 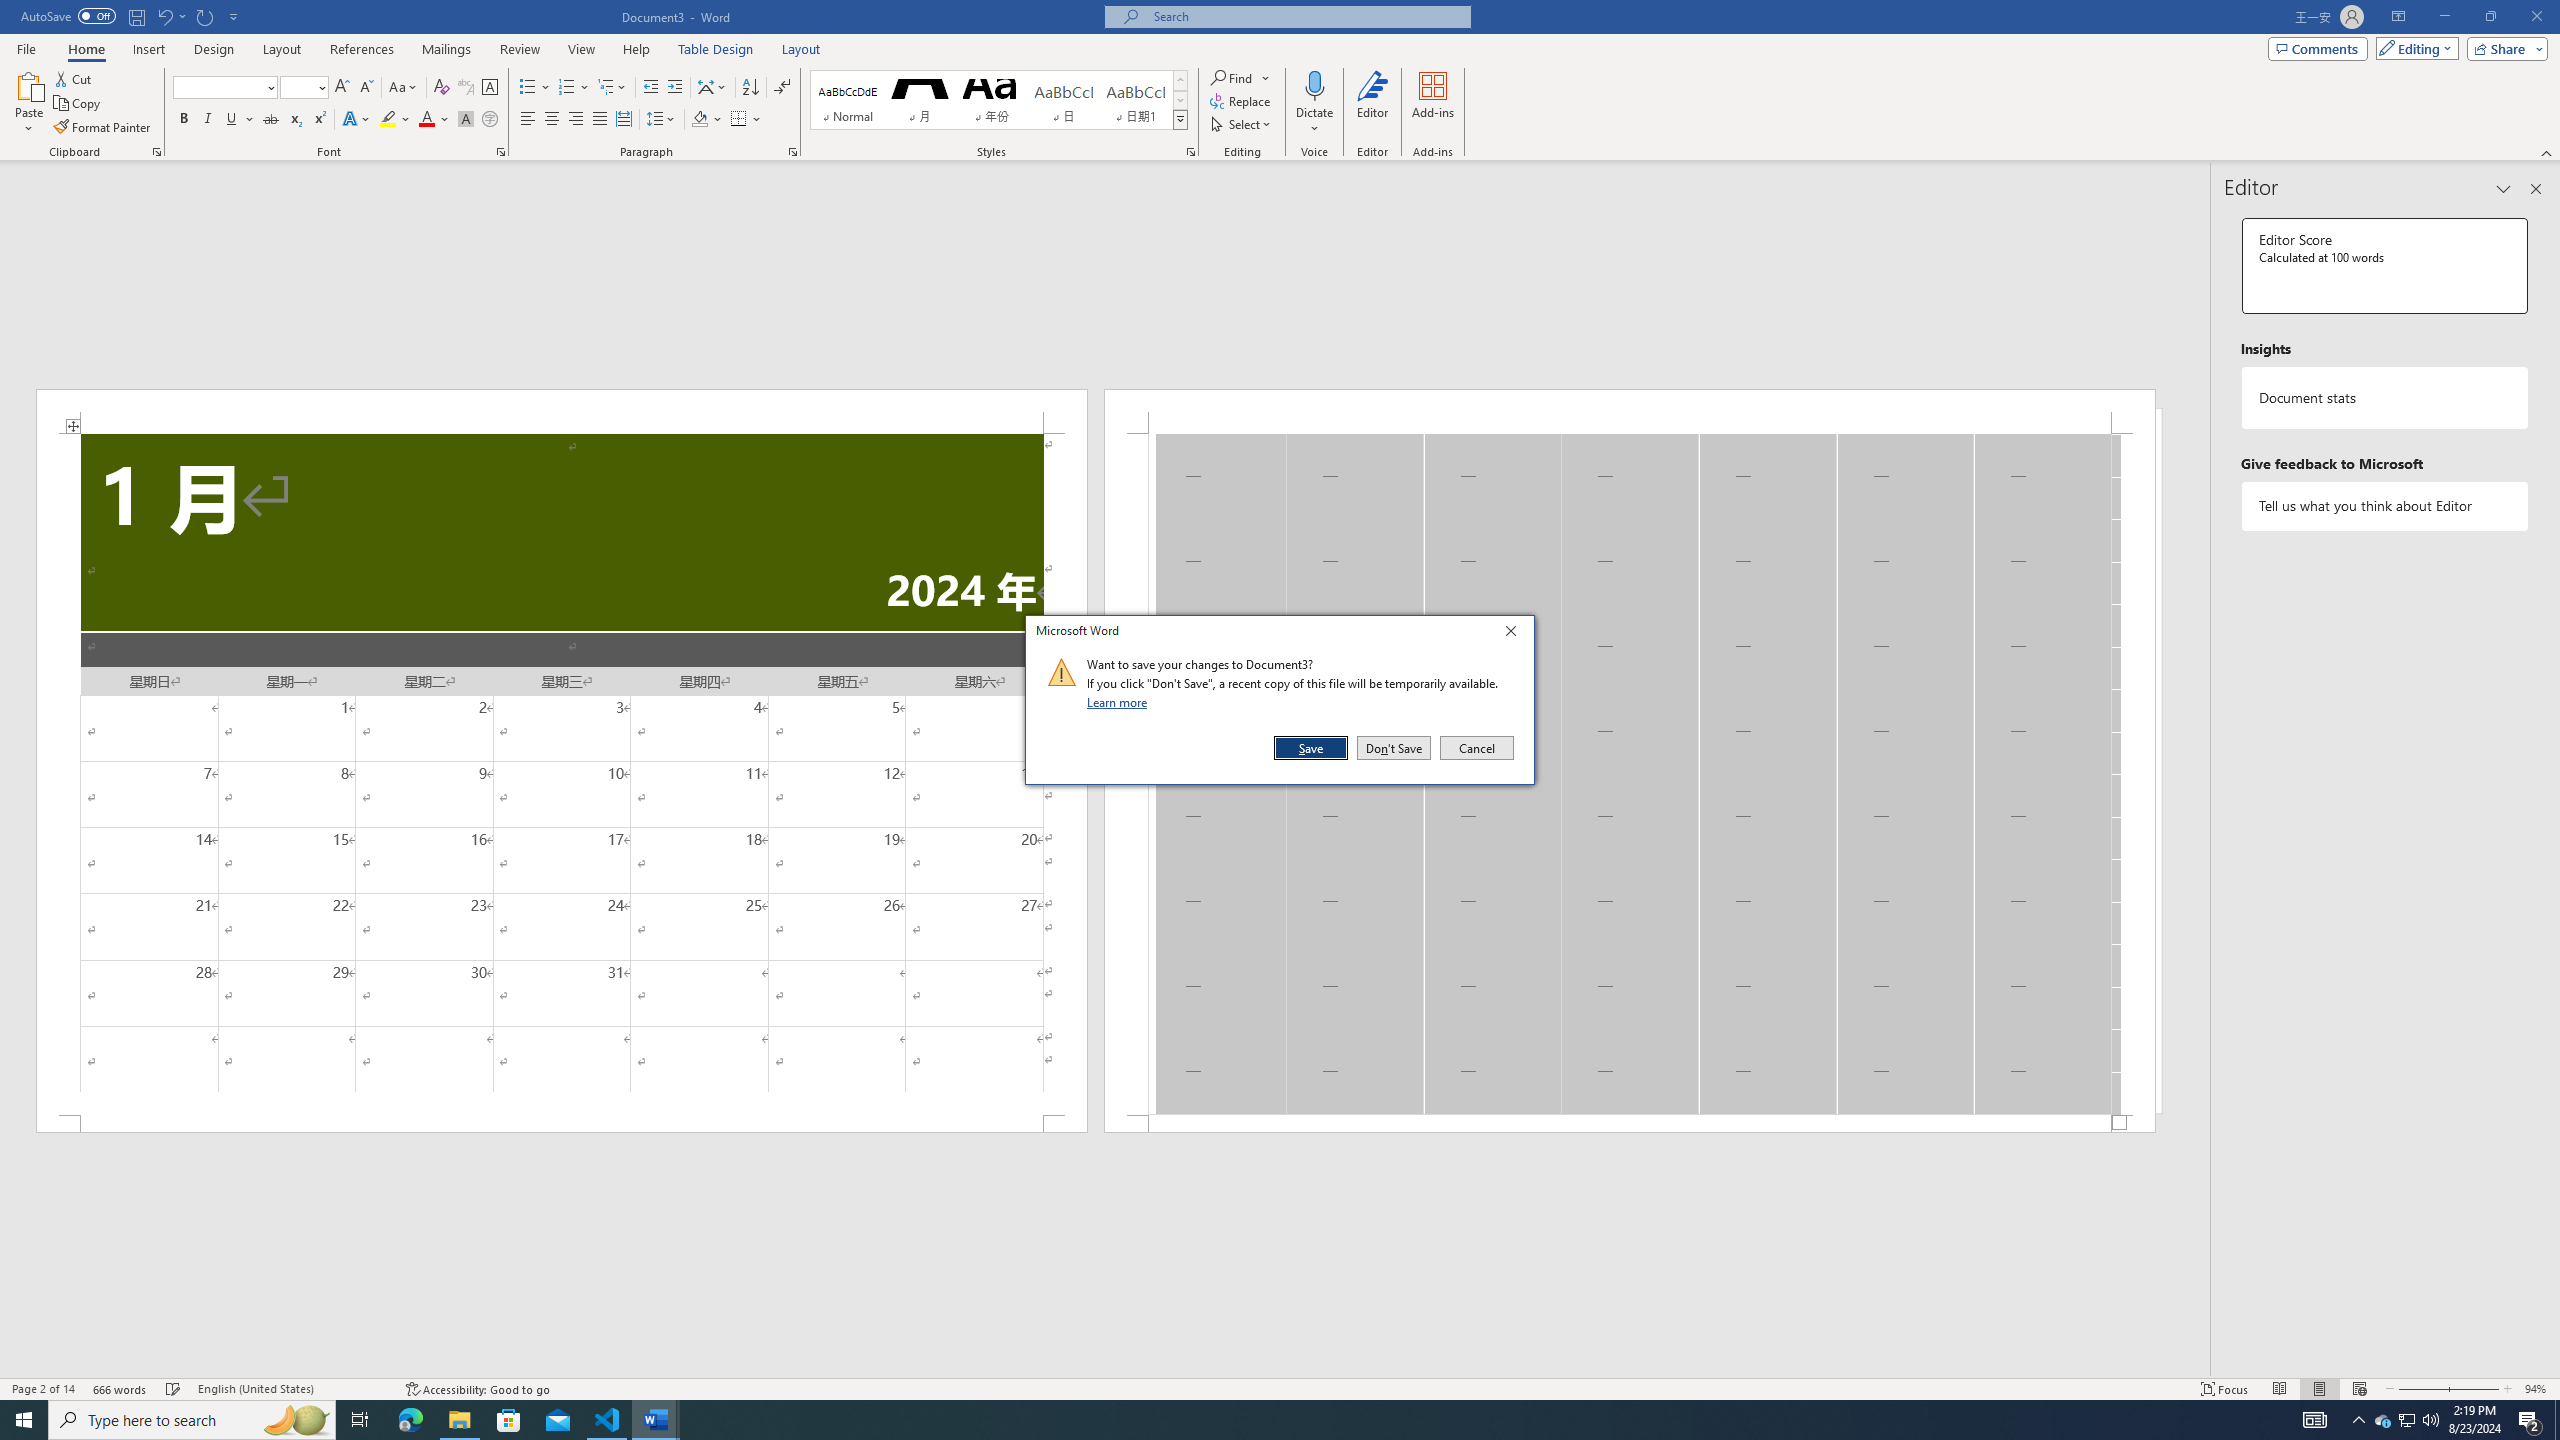 I want to click on Grow Font, so click(x=342, y=88).